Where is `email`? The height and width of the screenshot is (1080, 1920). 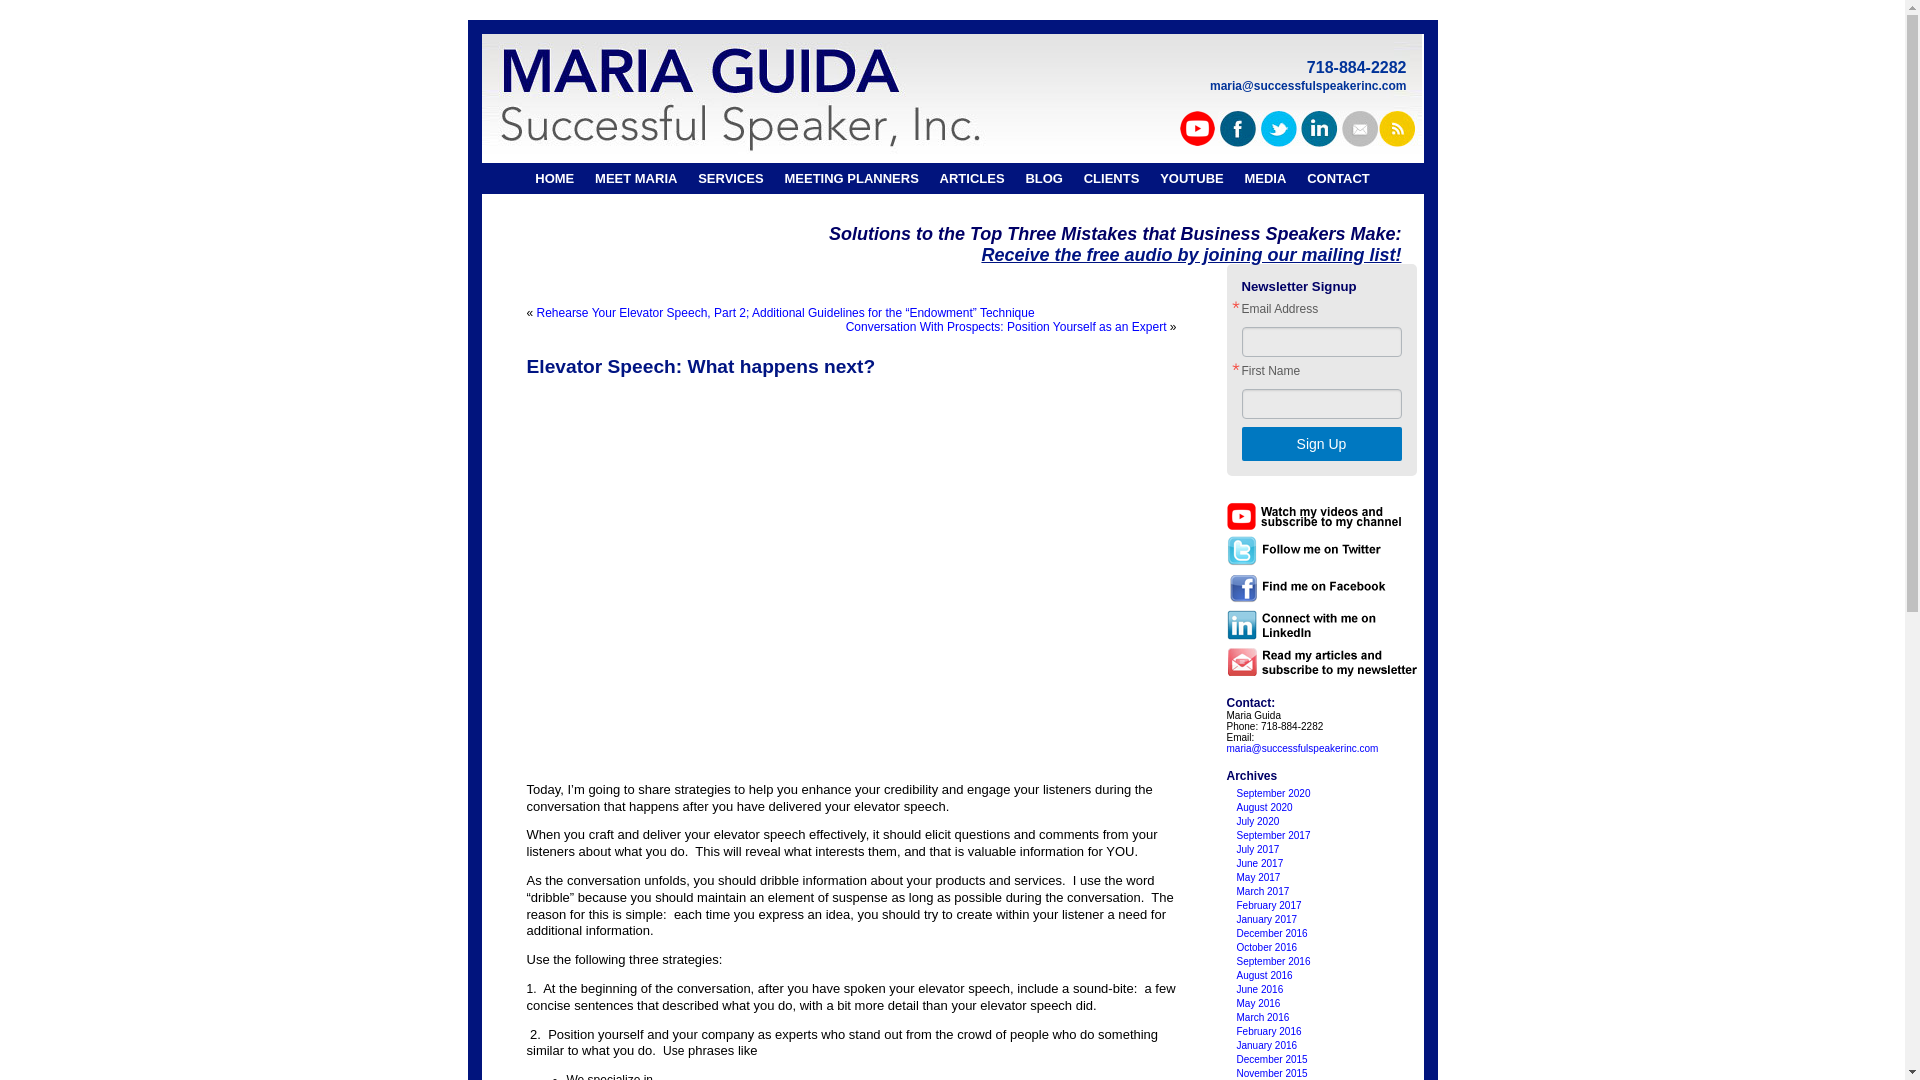 email is located at coordinates (1358, 128).